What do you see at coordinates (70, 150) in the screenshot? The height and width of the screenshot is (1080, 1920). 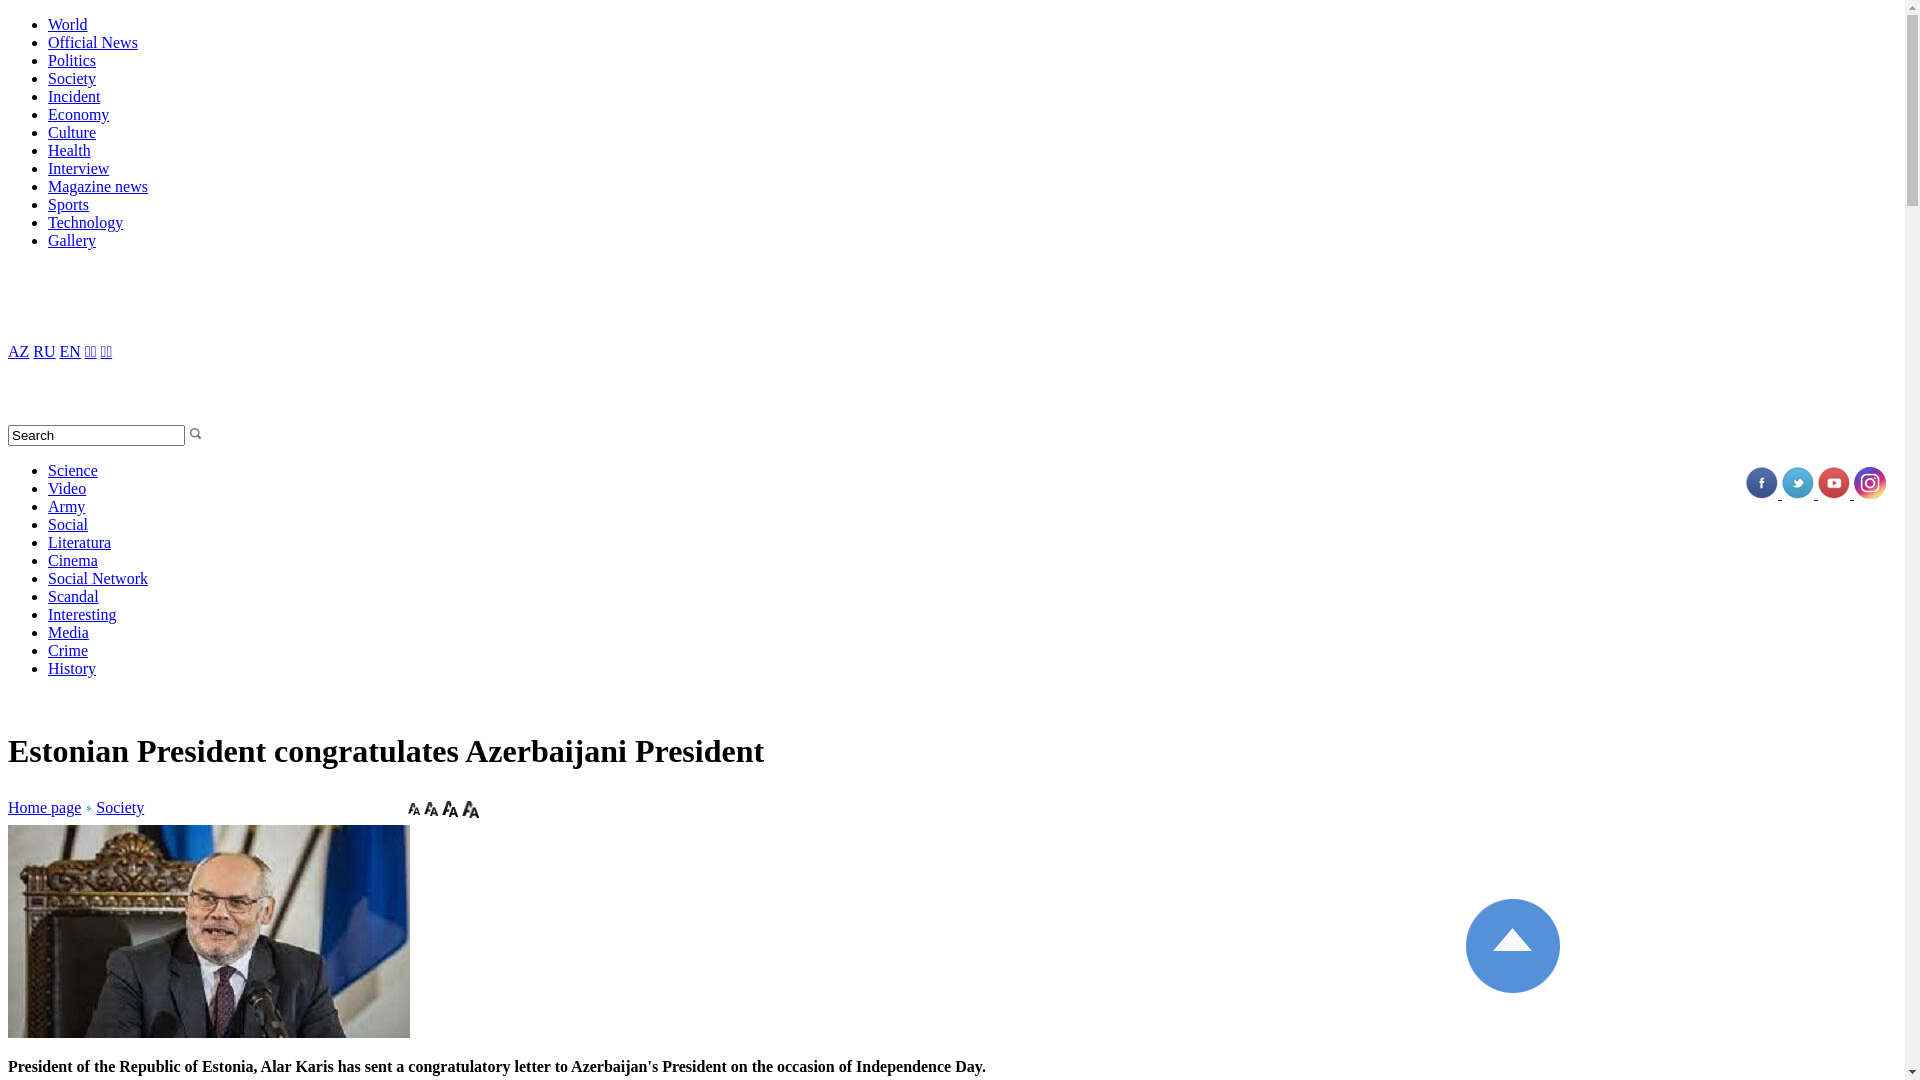 I see `Health` at bounding box center [70, 150].